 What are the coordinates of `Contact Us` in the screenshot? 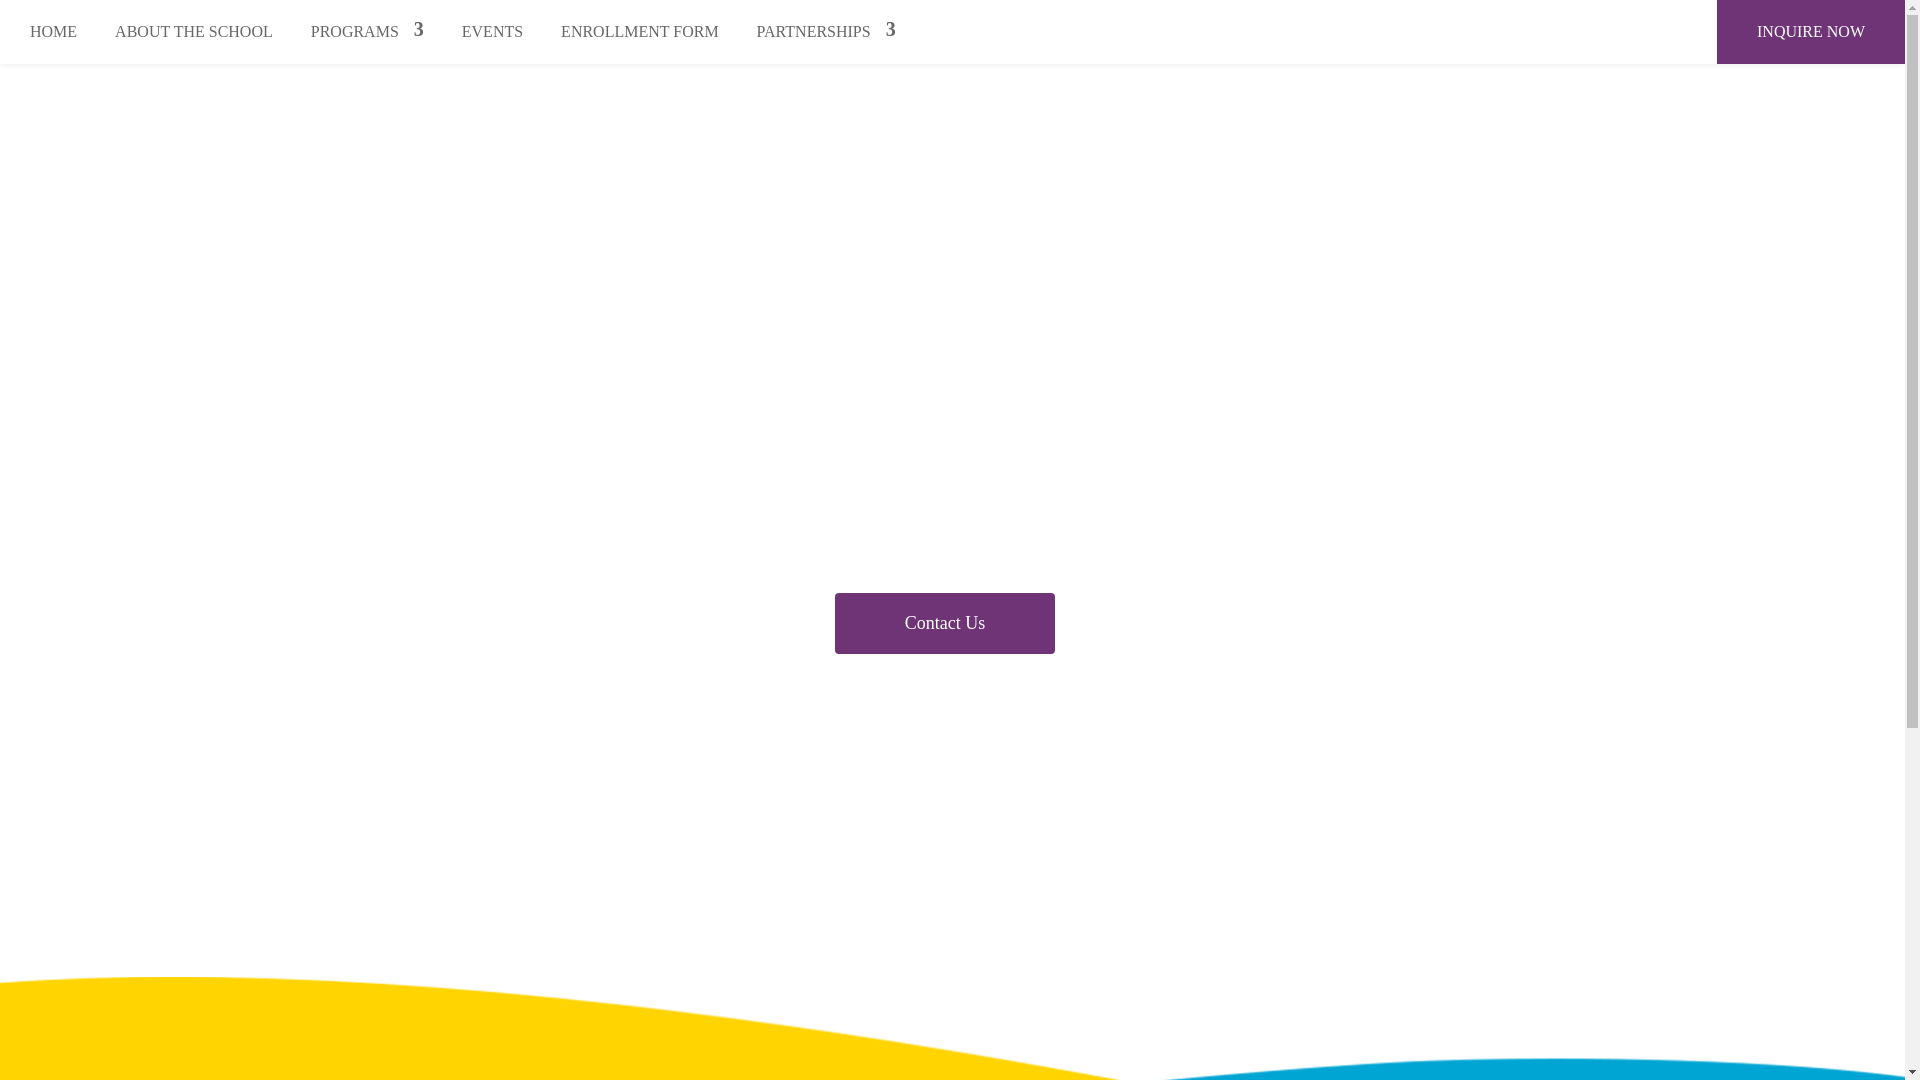 It's located at (944, 623).